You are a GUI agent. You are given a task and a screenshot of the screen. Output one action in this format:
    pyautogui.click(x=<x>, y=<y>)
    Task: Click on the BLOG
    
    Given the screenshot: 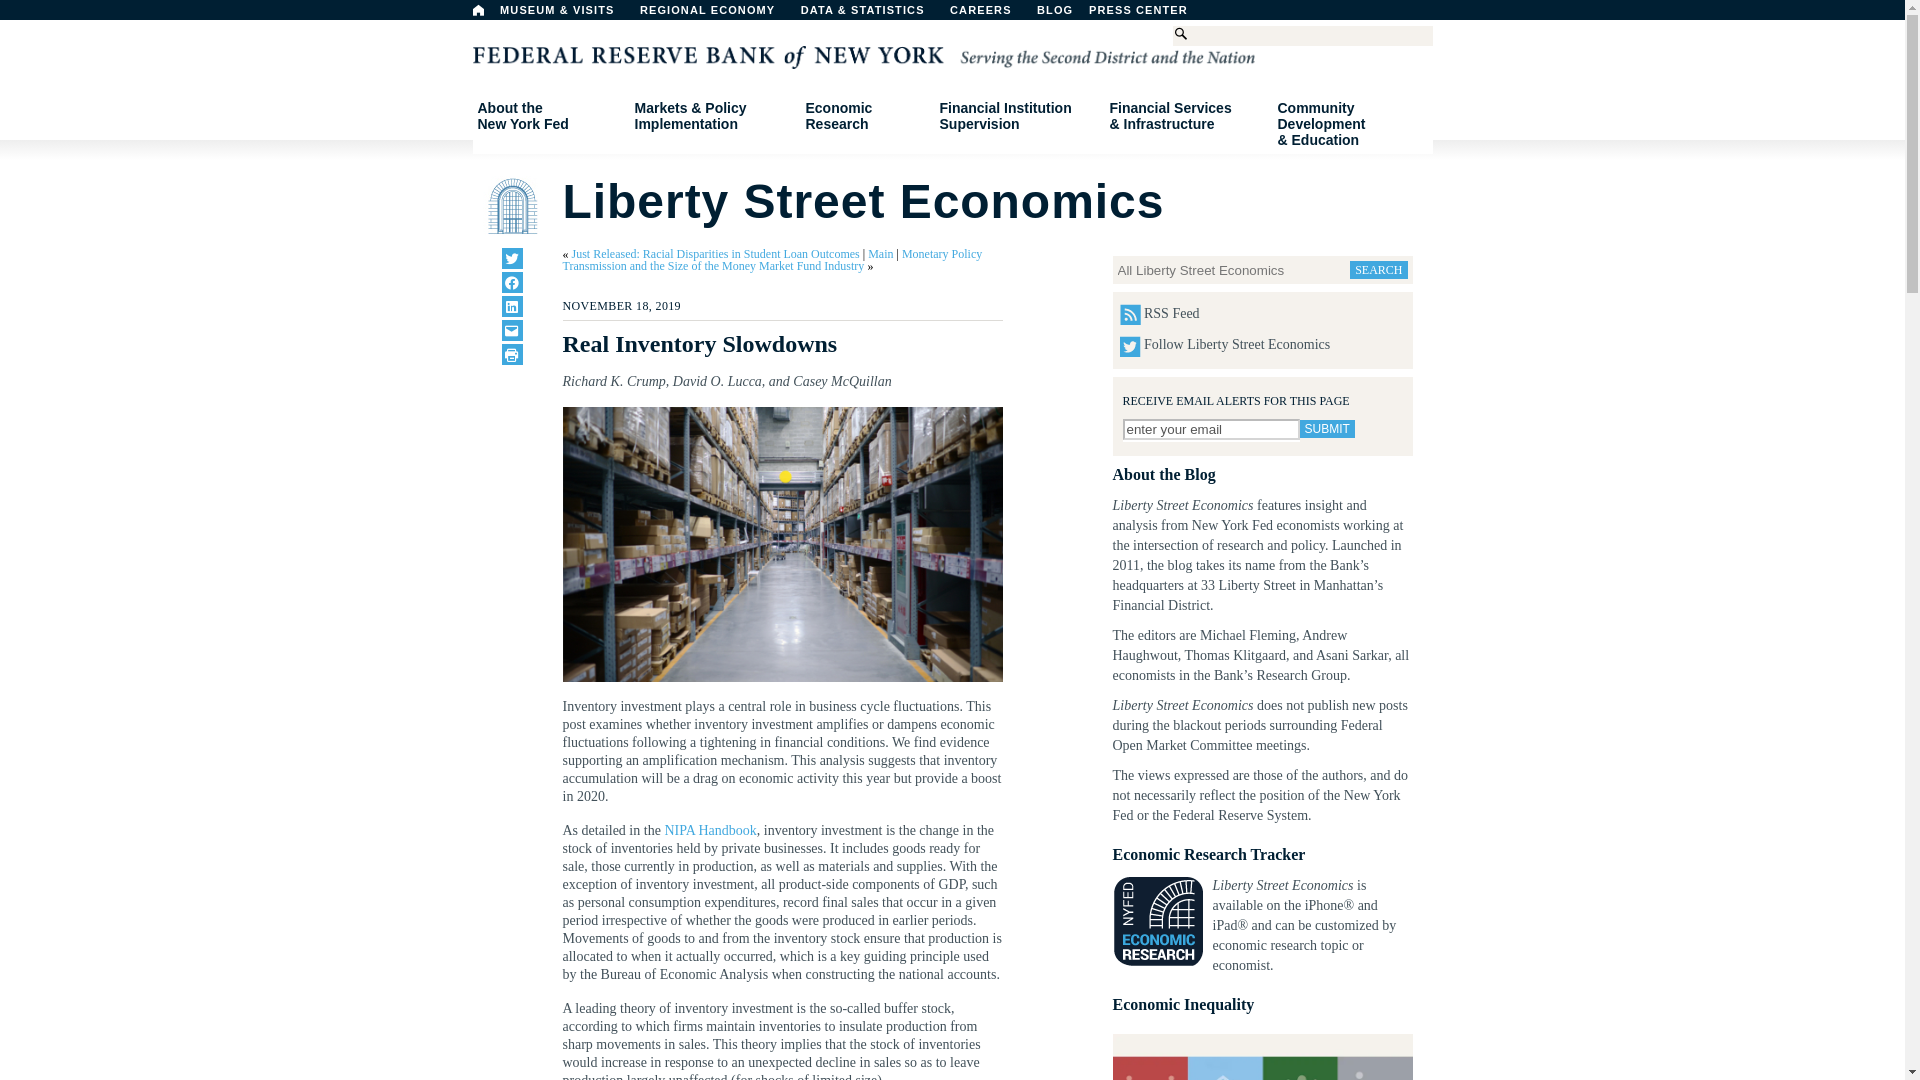 What is the action you would take?
    pyautogui.click(x=1148, y=15)
    